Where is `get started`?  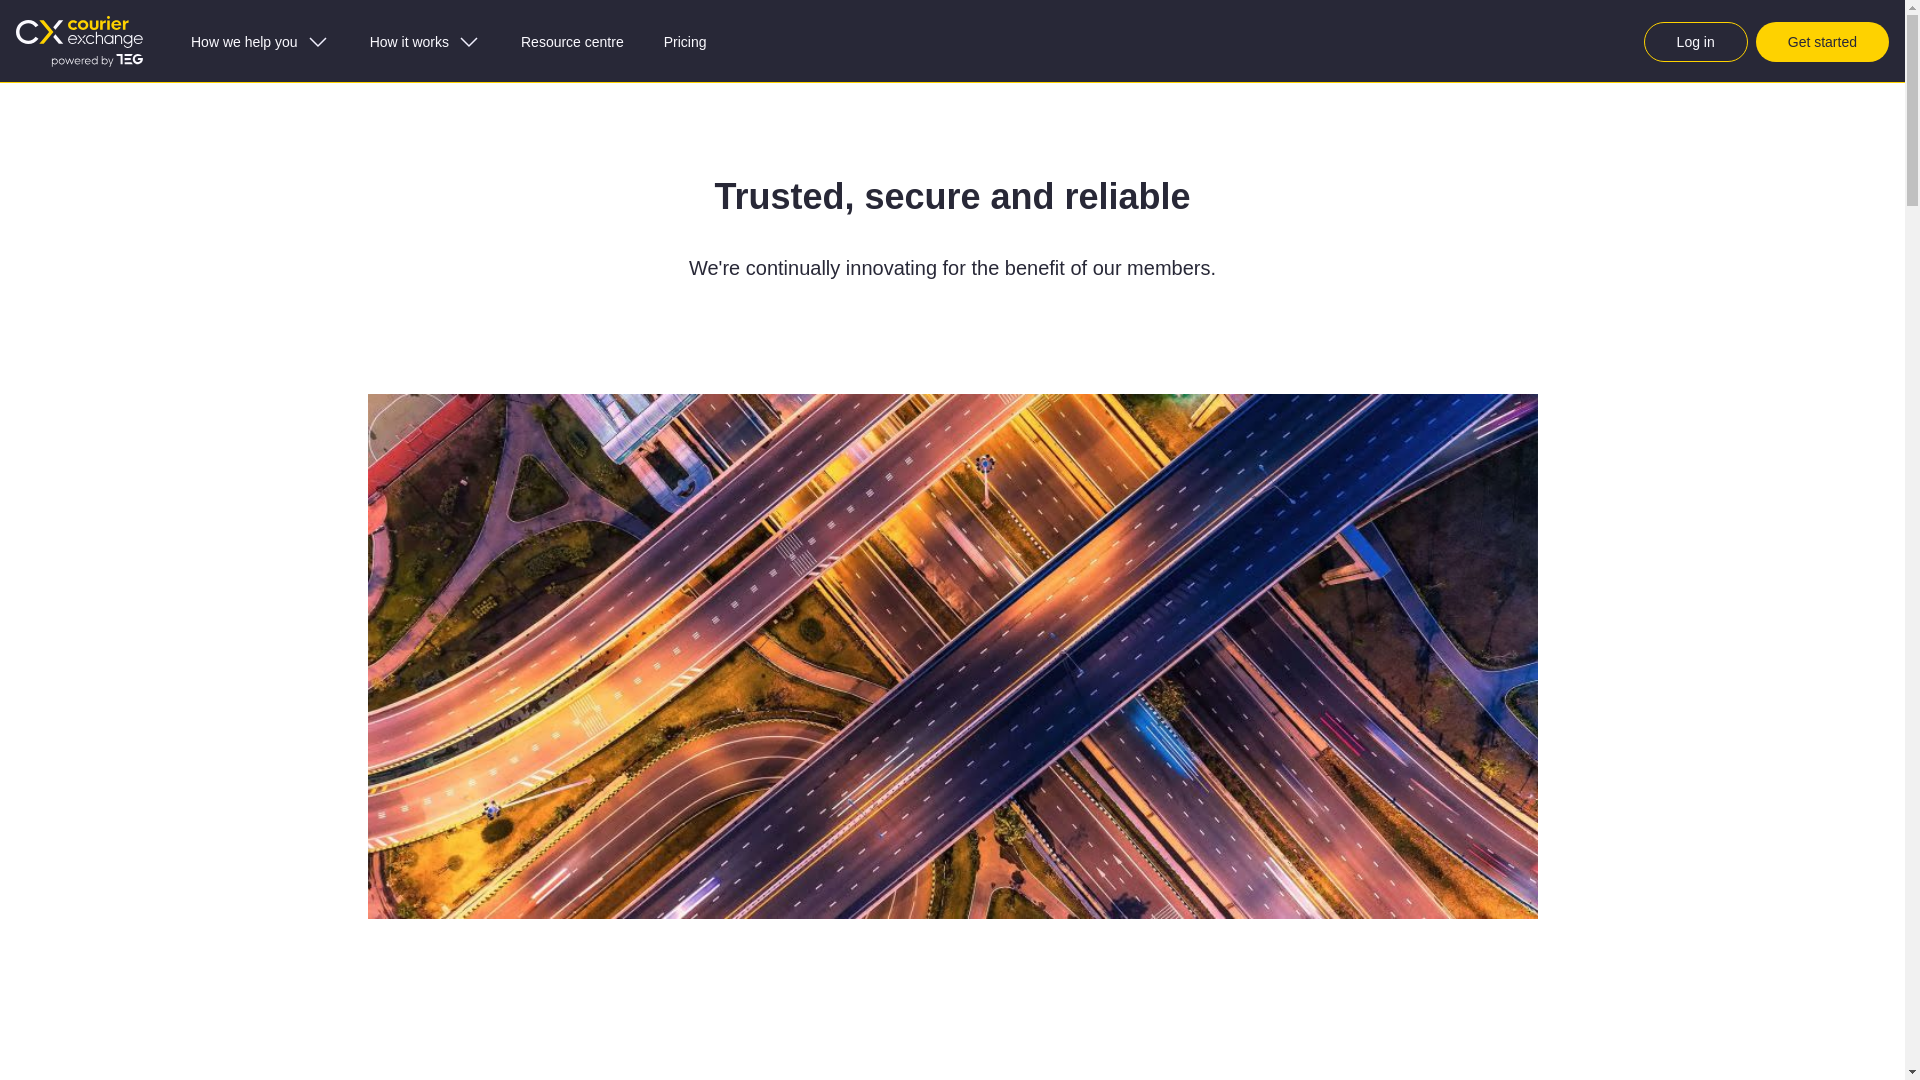 get started is located at coordinates (1822, 41).